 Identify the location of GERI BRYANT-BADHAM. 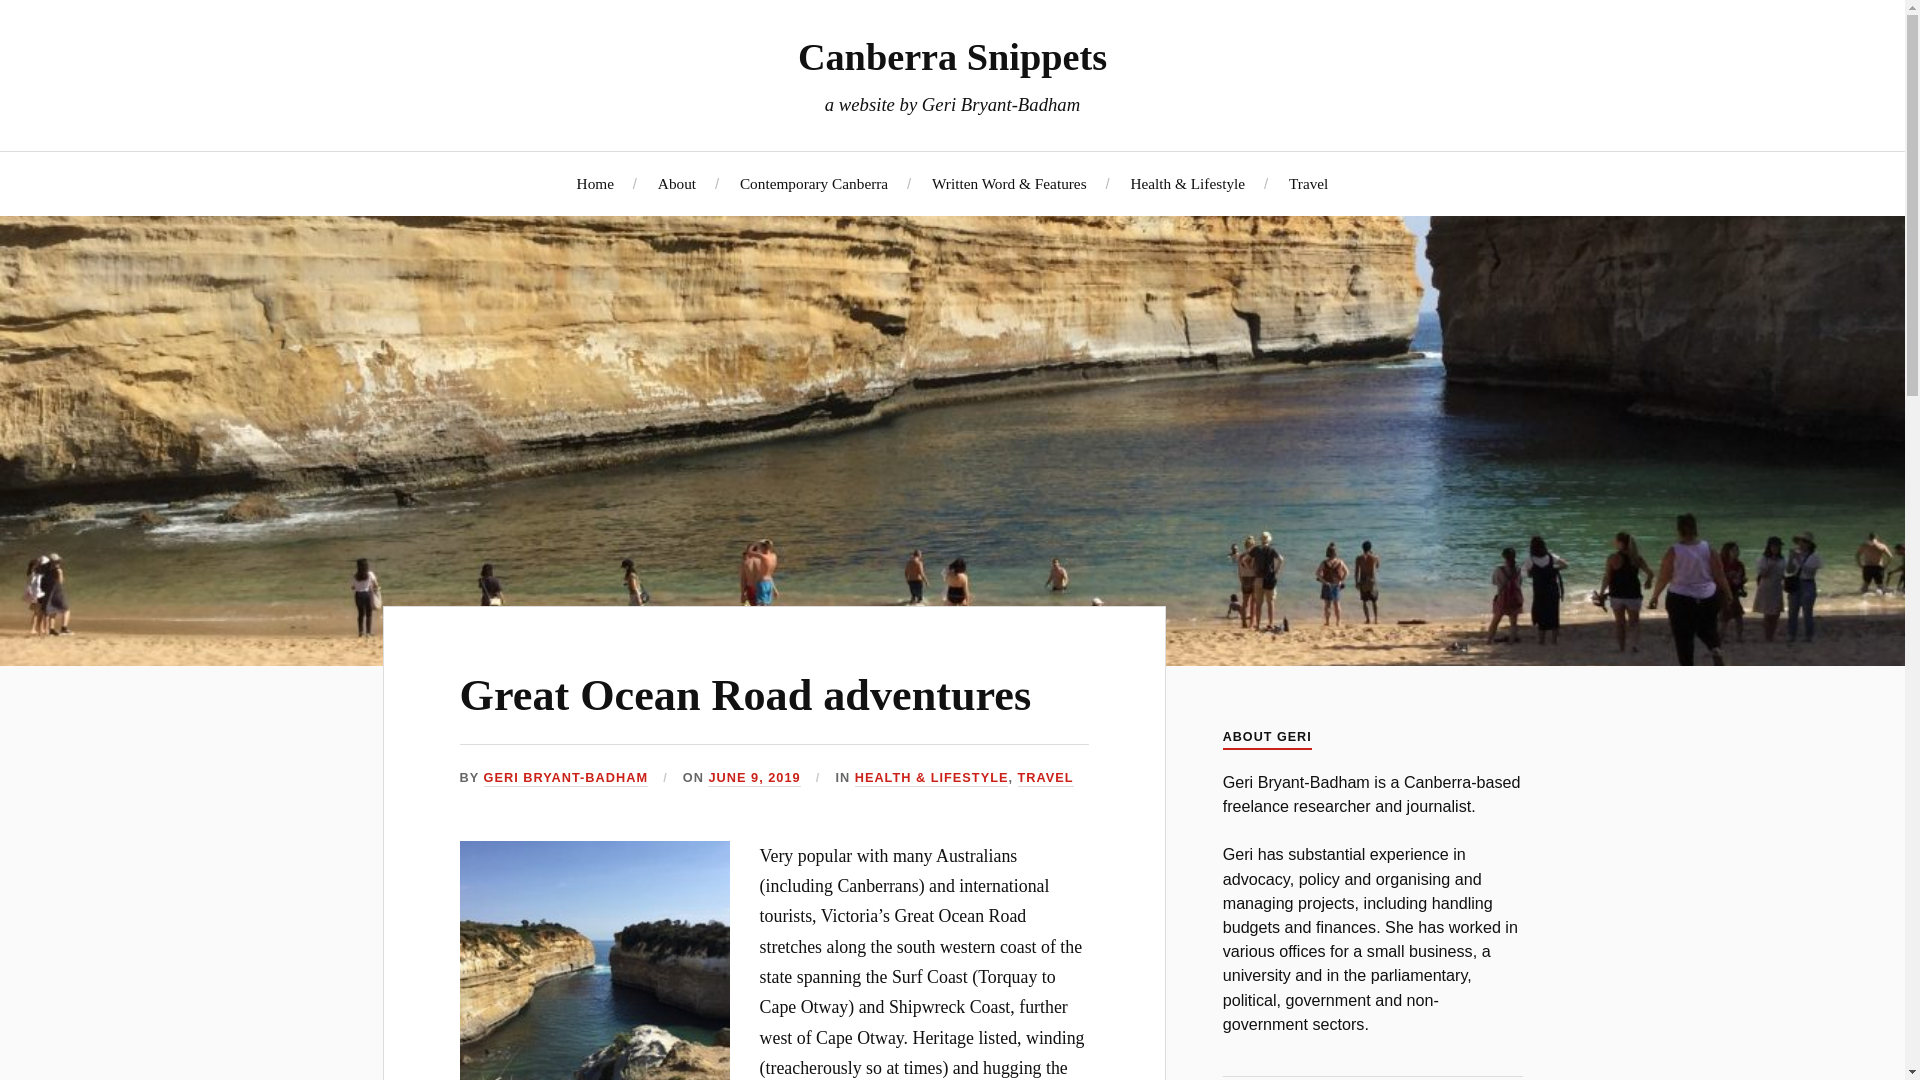
(566, 778).